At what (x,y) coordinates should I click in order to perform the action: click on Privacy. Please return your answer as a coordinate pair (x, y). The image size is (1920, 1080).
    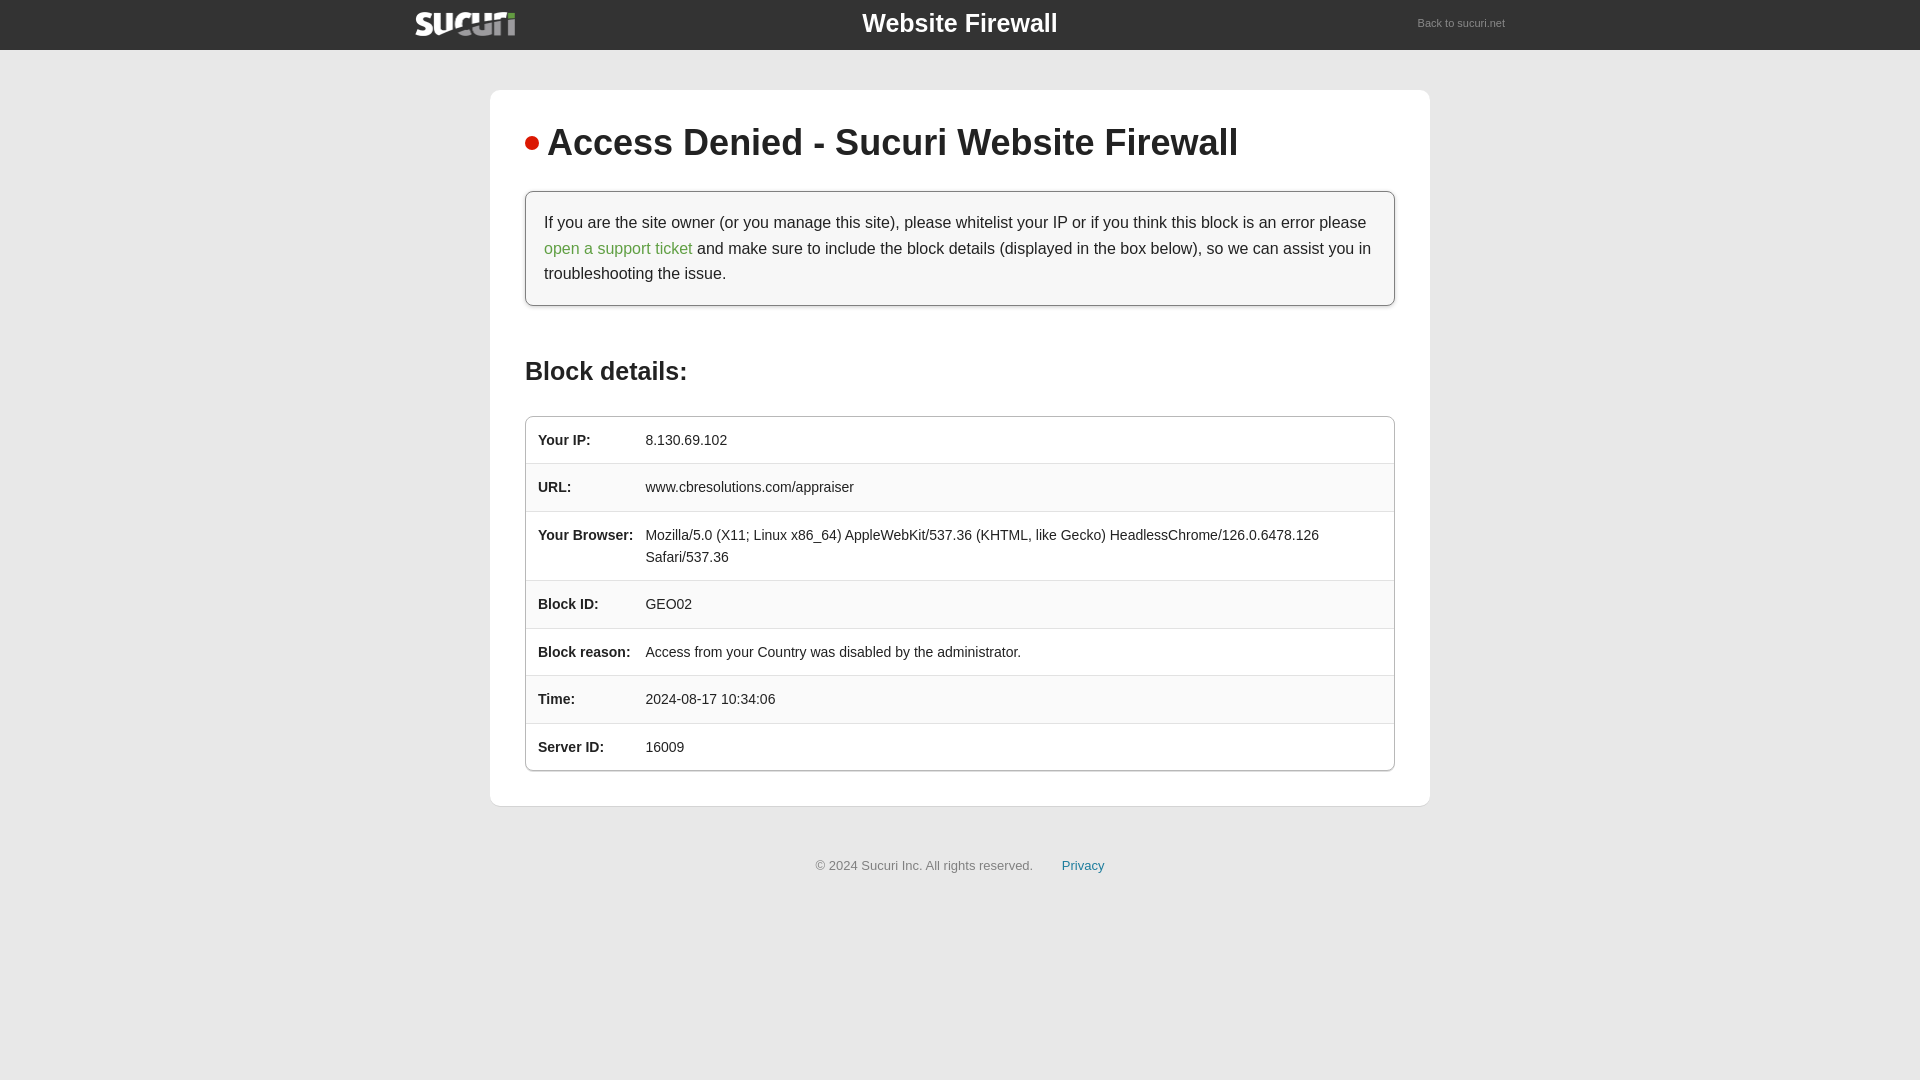
    Looking at the image, I should click on (1083, 864).